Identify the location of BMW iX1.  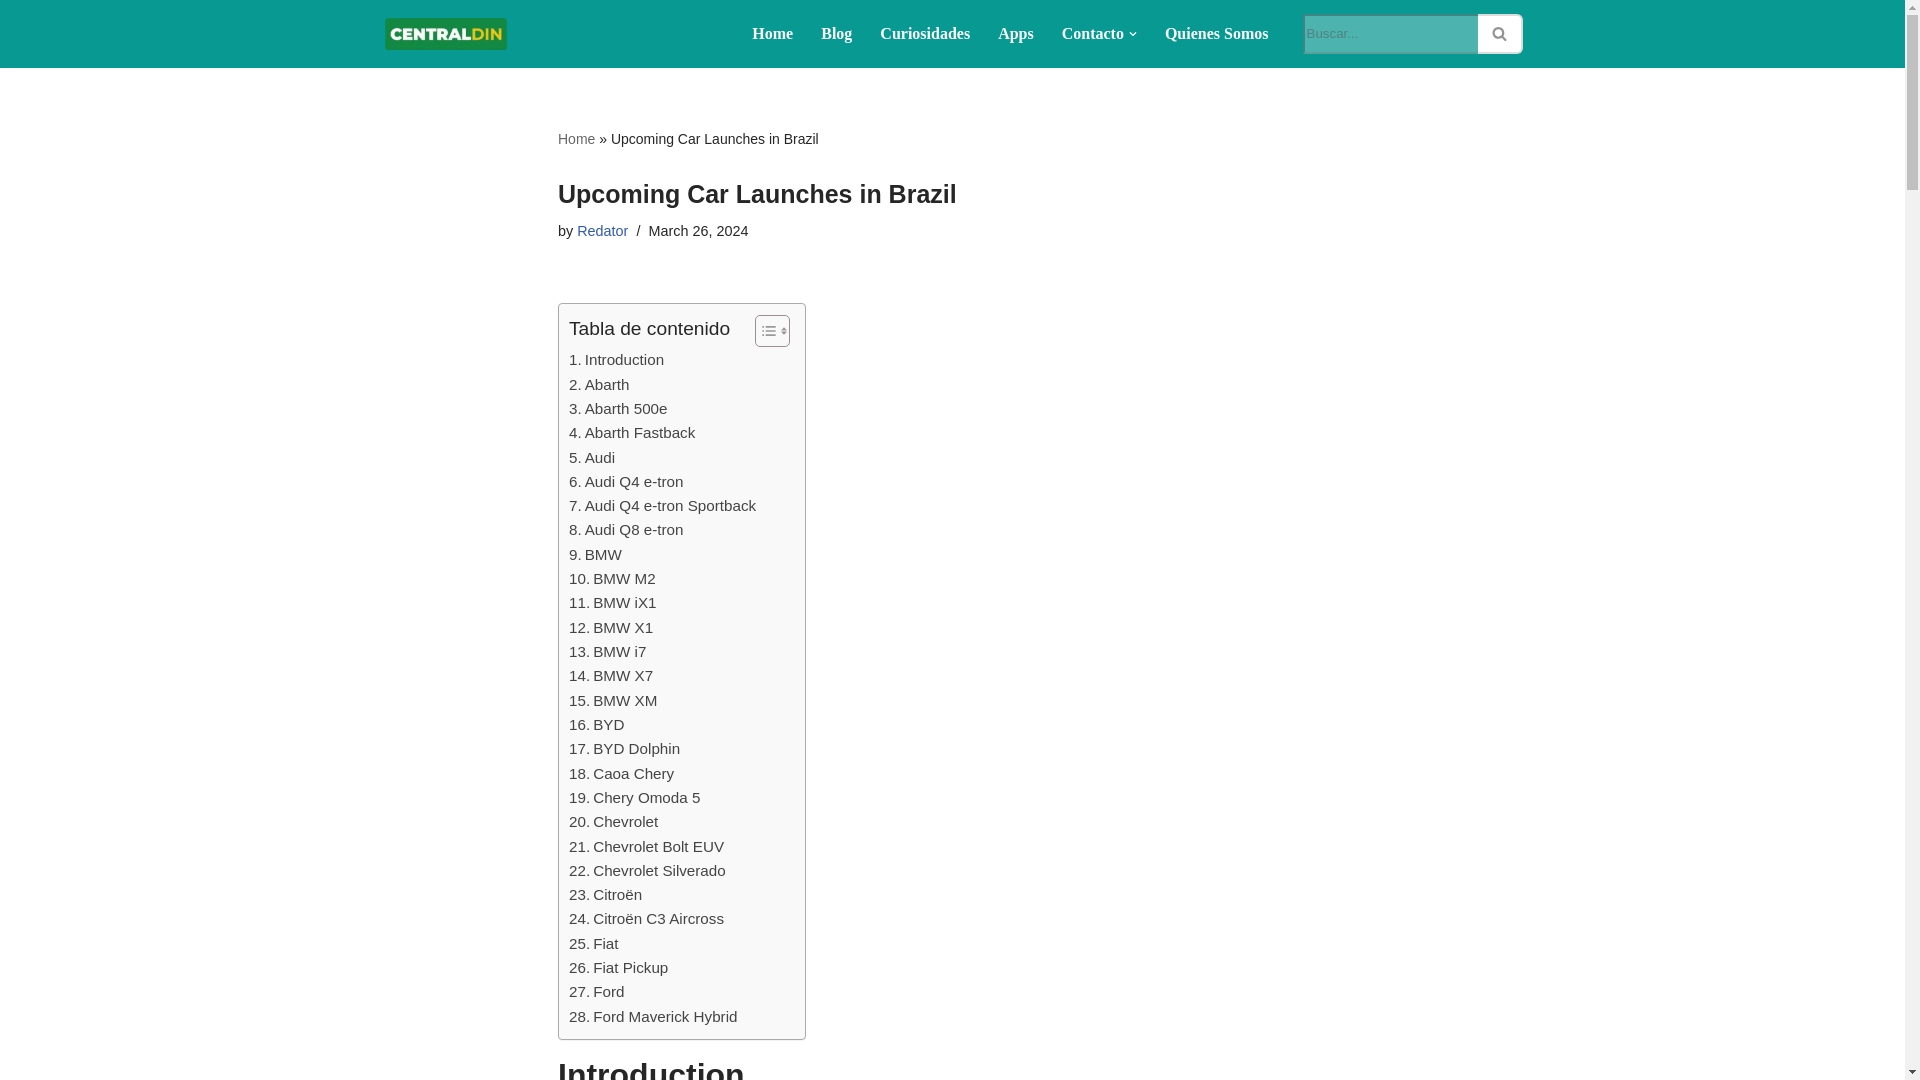
(612, 602).